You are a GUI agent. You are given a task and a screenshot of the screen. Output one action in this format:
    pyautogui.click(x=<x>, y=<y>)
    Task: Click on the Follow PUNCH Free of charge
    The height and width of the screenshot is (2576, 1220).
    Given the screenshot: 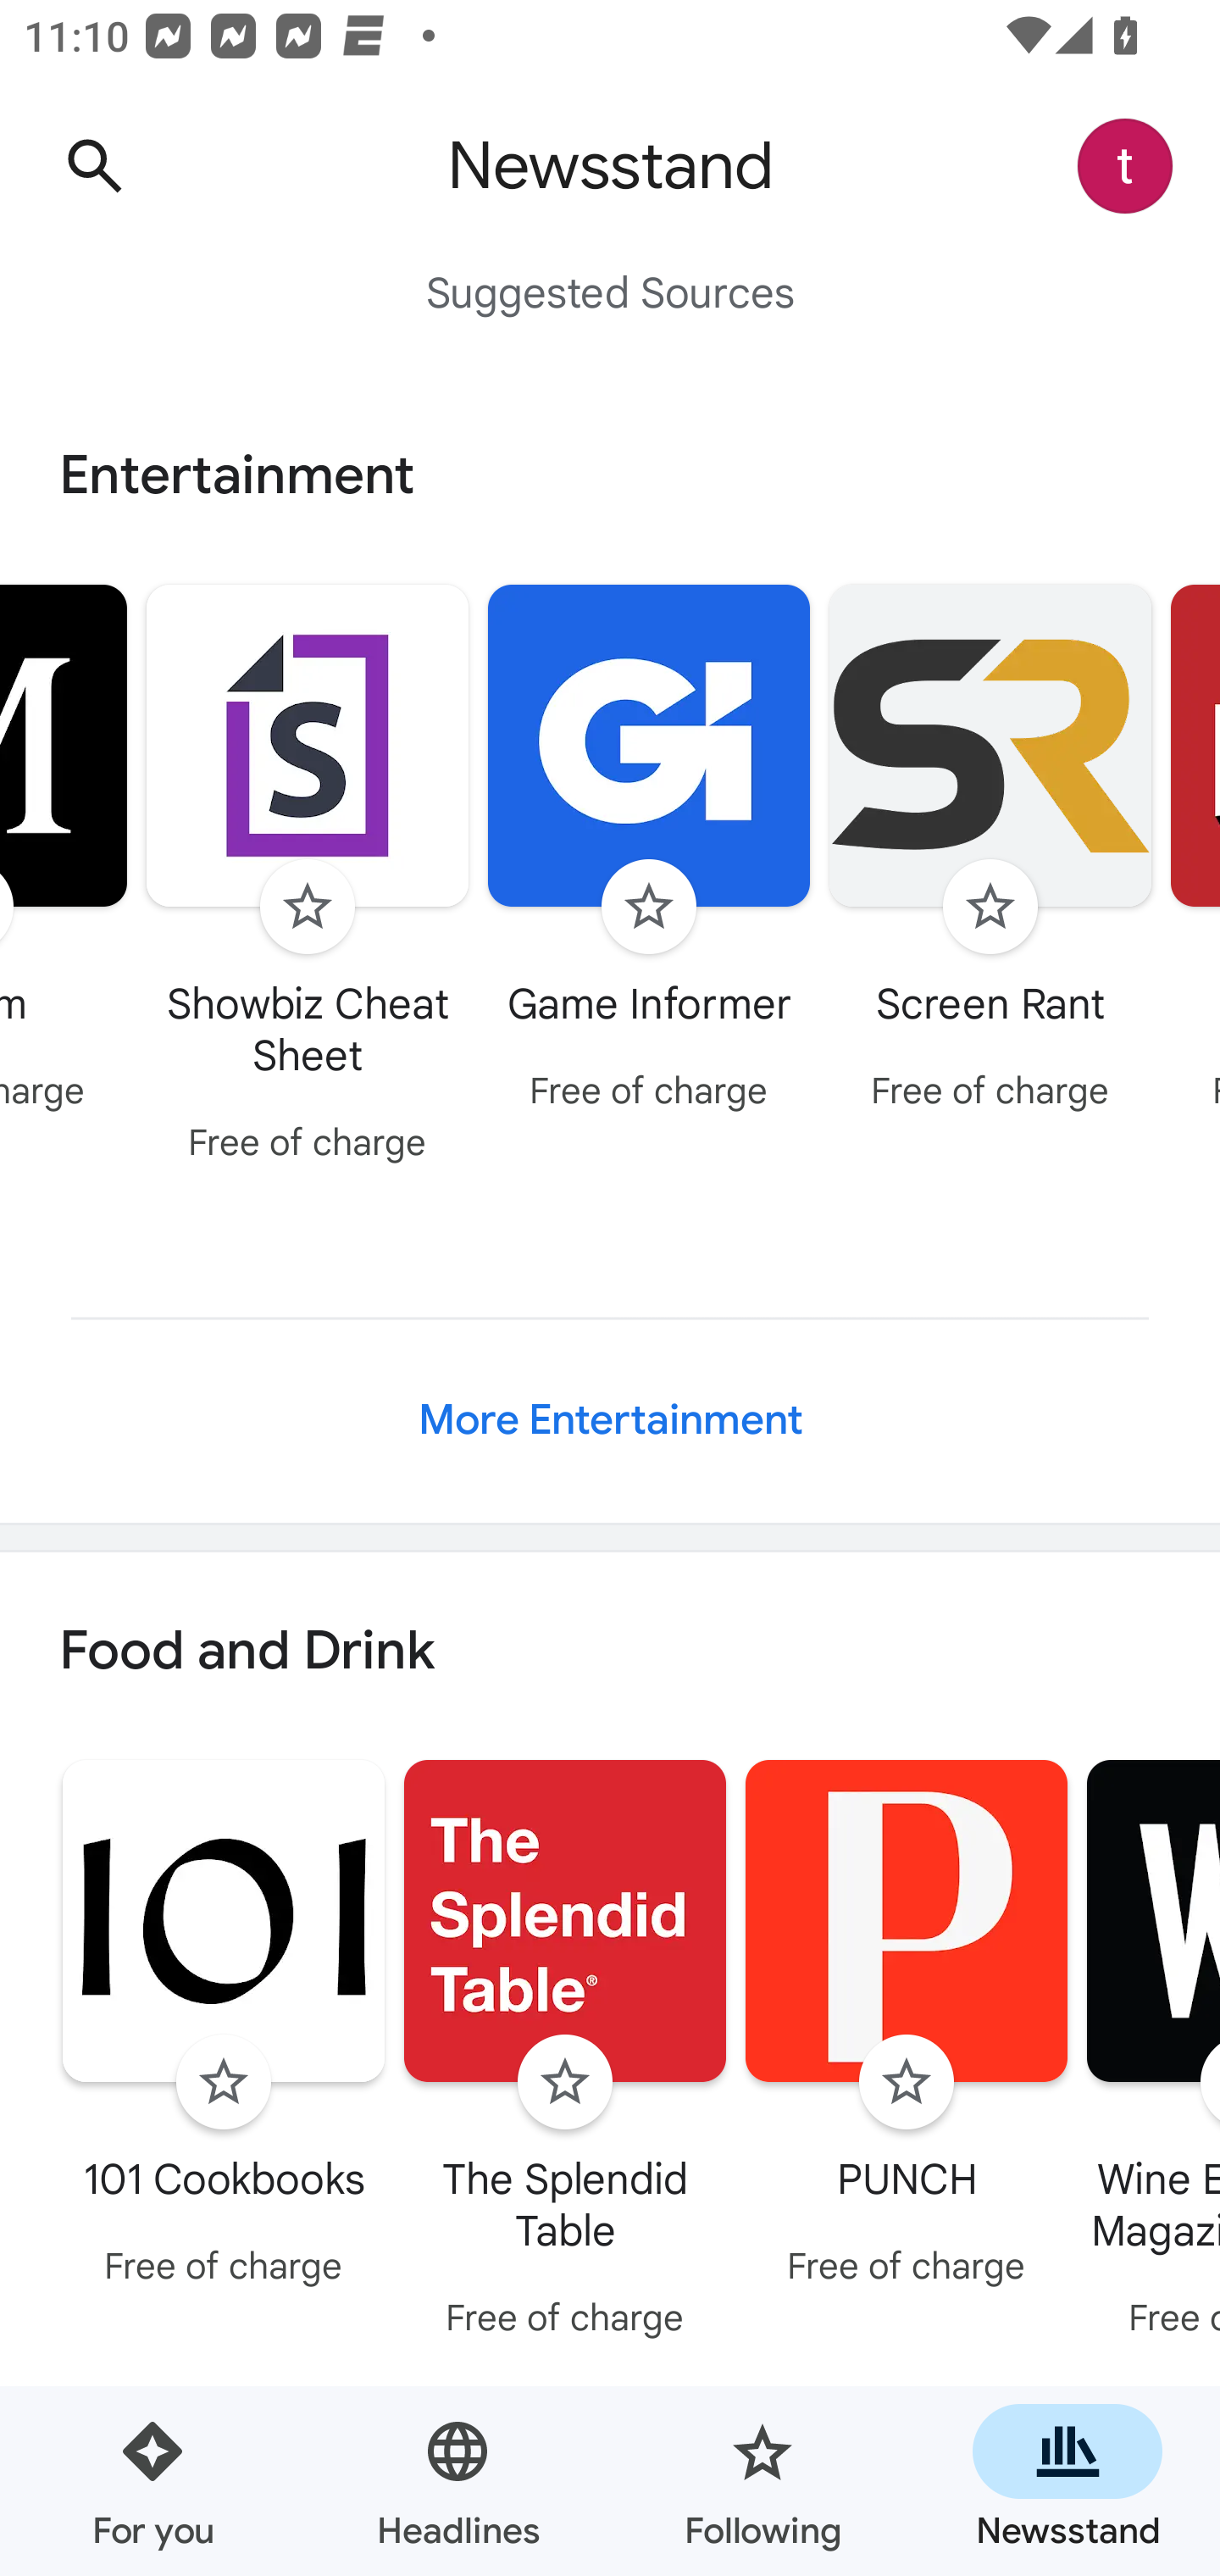 What is the action you would take?
    pyautogui.click(x=907, y=2029)
    